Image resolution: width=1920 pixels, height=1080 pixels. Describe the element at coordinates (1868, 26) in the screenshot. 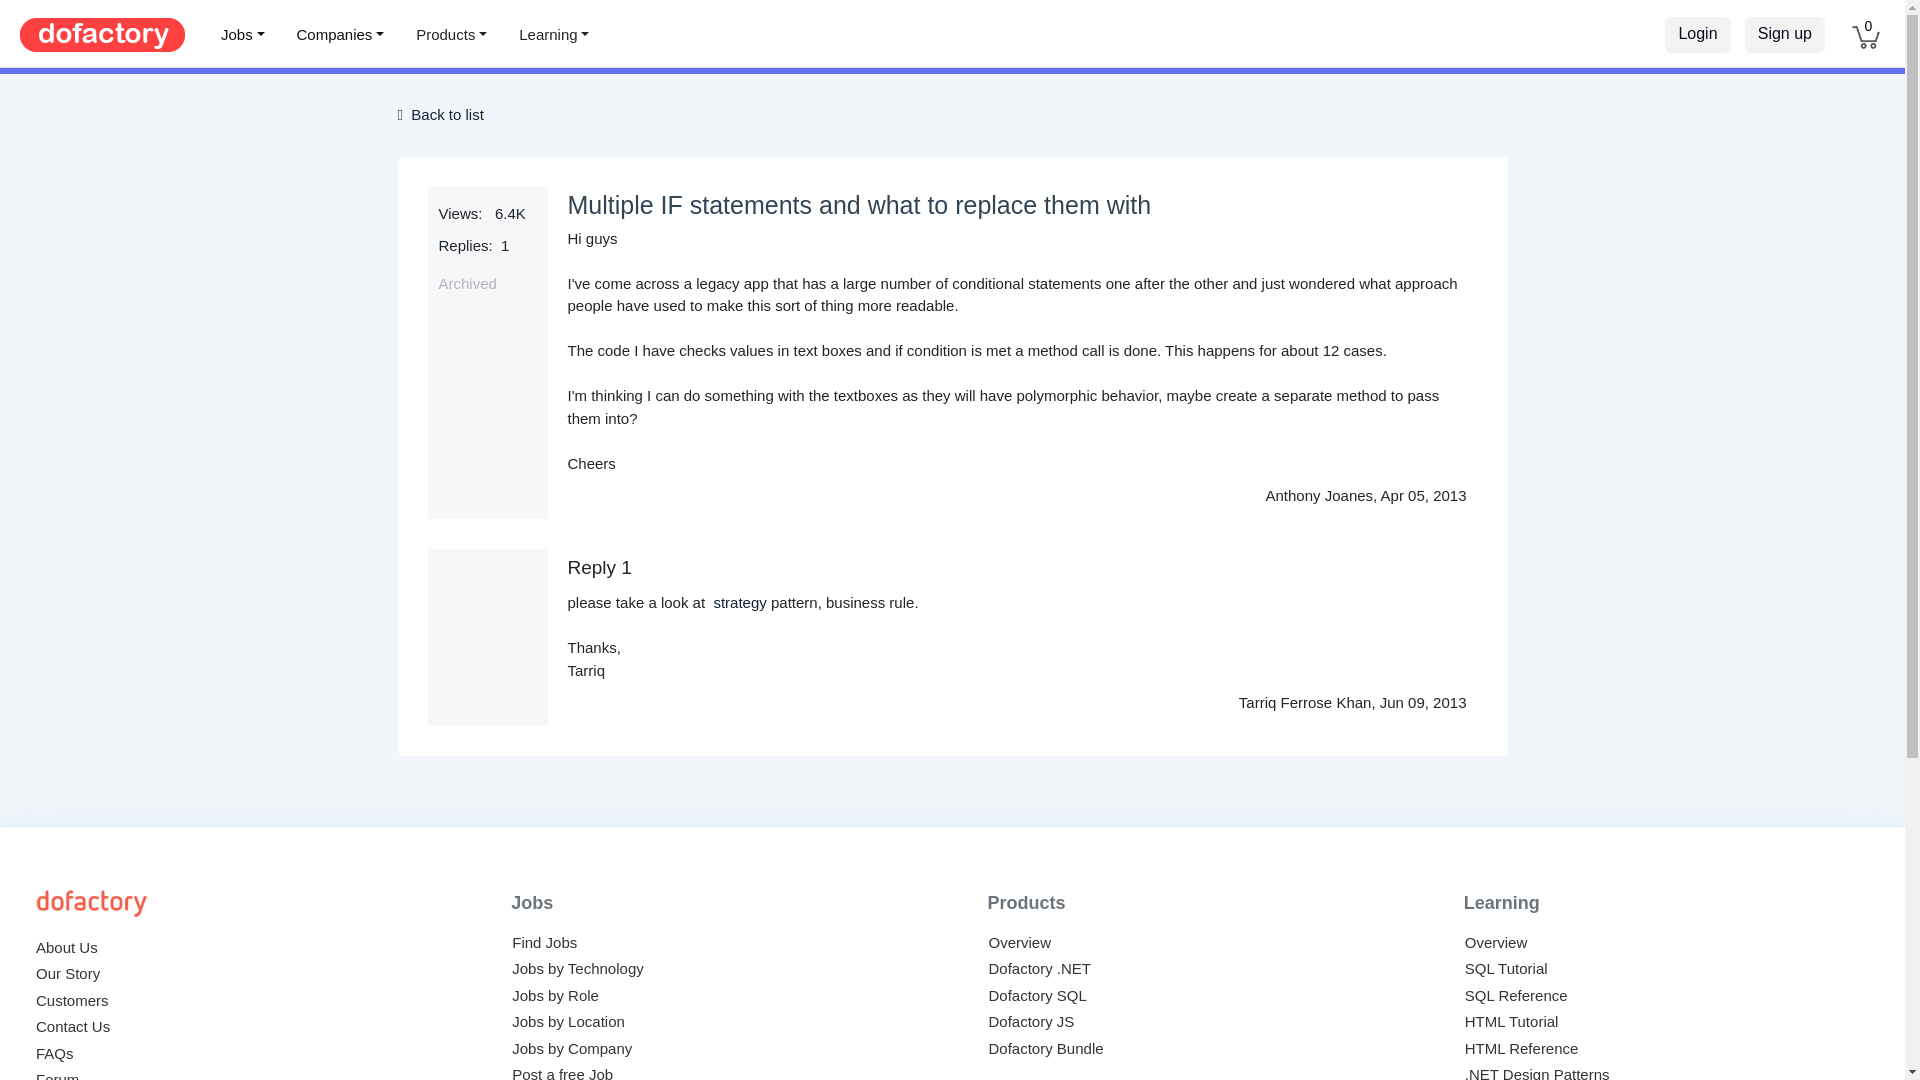

I see `Cart` at that location.